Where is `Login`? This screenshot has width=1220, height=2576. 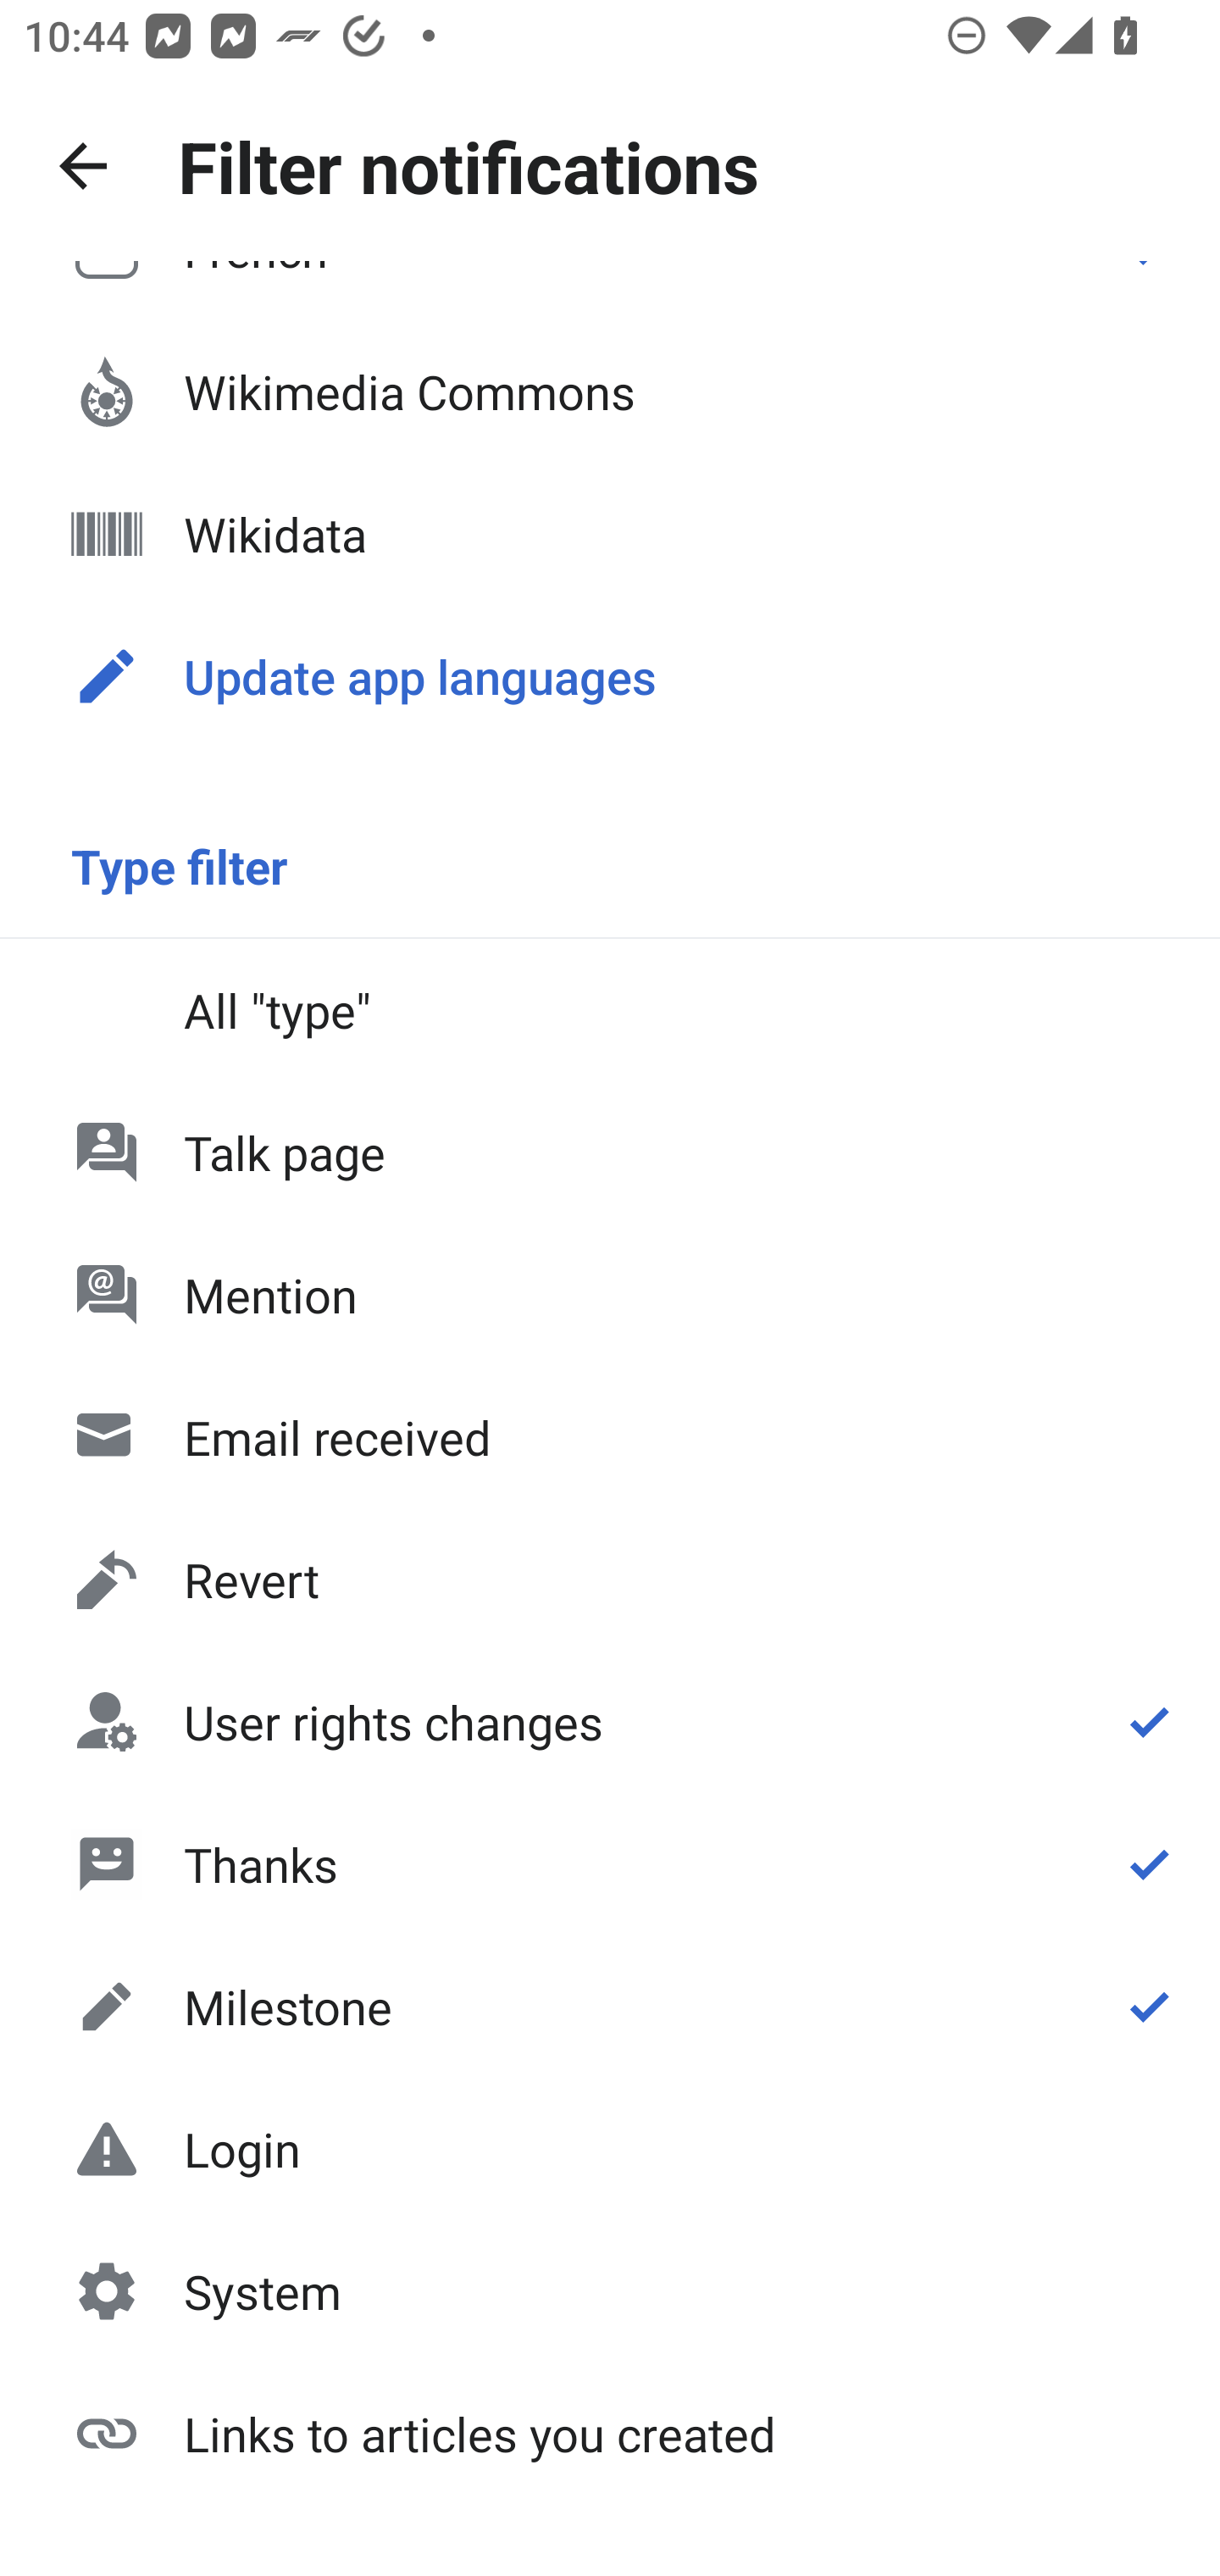
Login is located at coordinates (610, 2149).